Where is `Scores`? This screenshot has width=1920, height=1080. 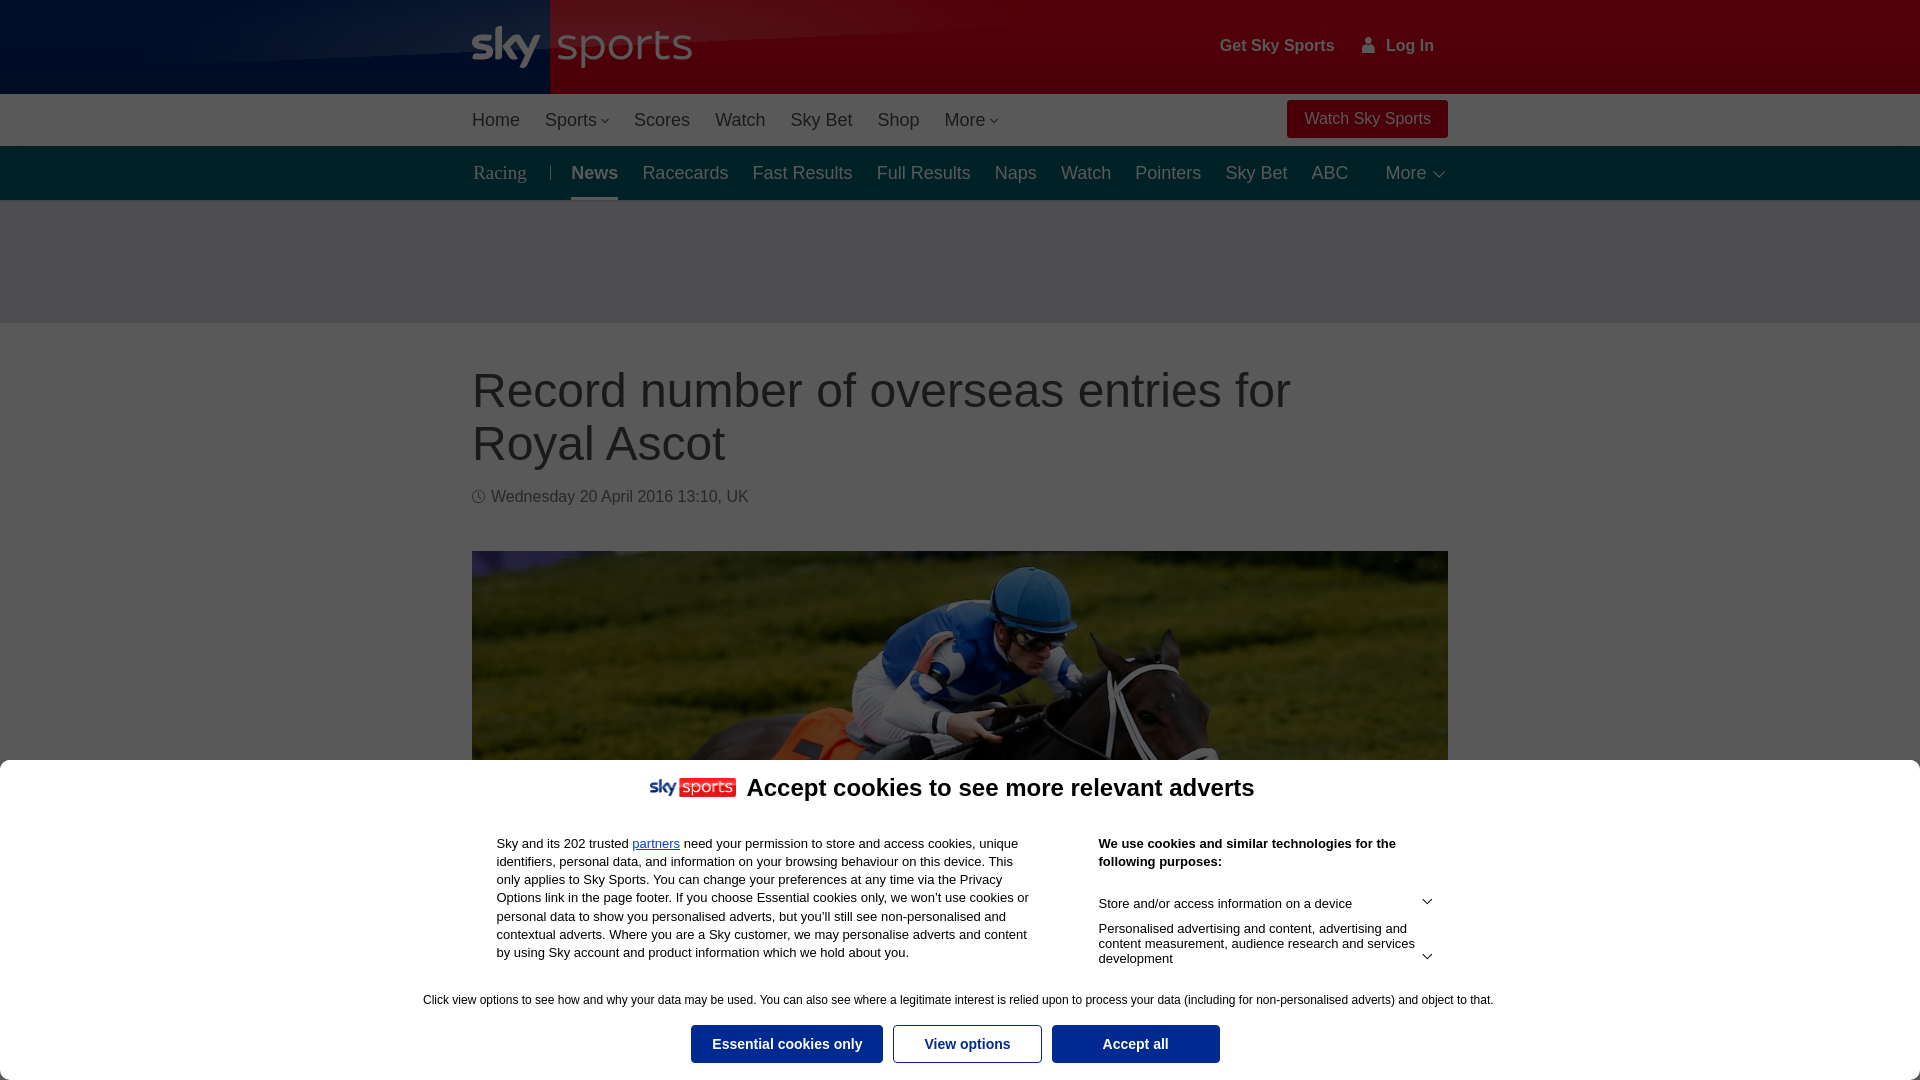 Scores is located at coordinates (662, 120).